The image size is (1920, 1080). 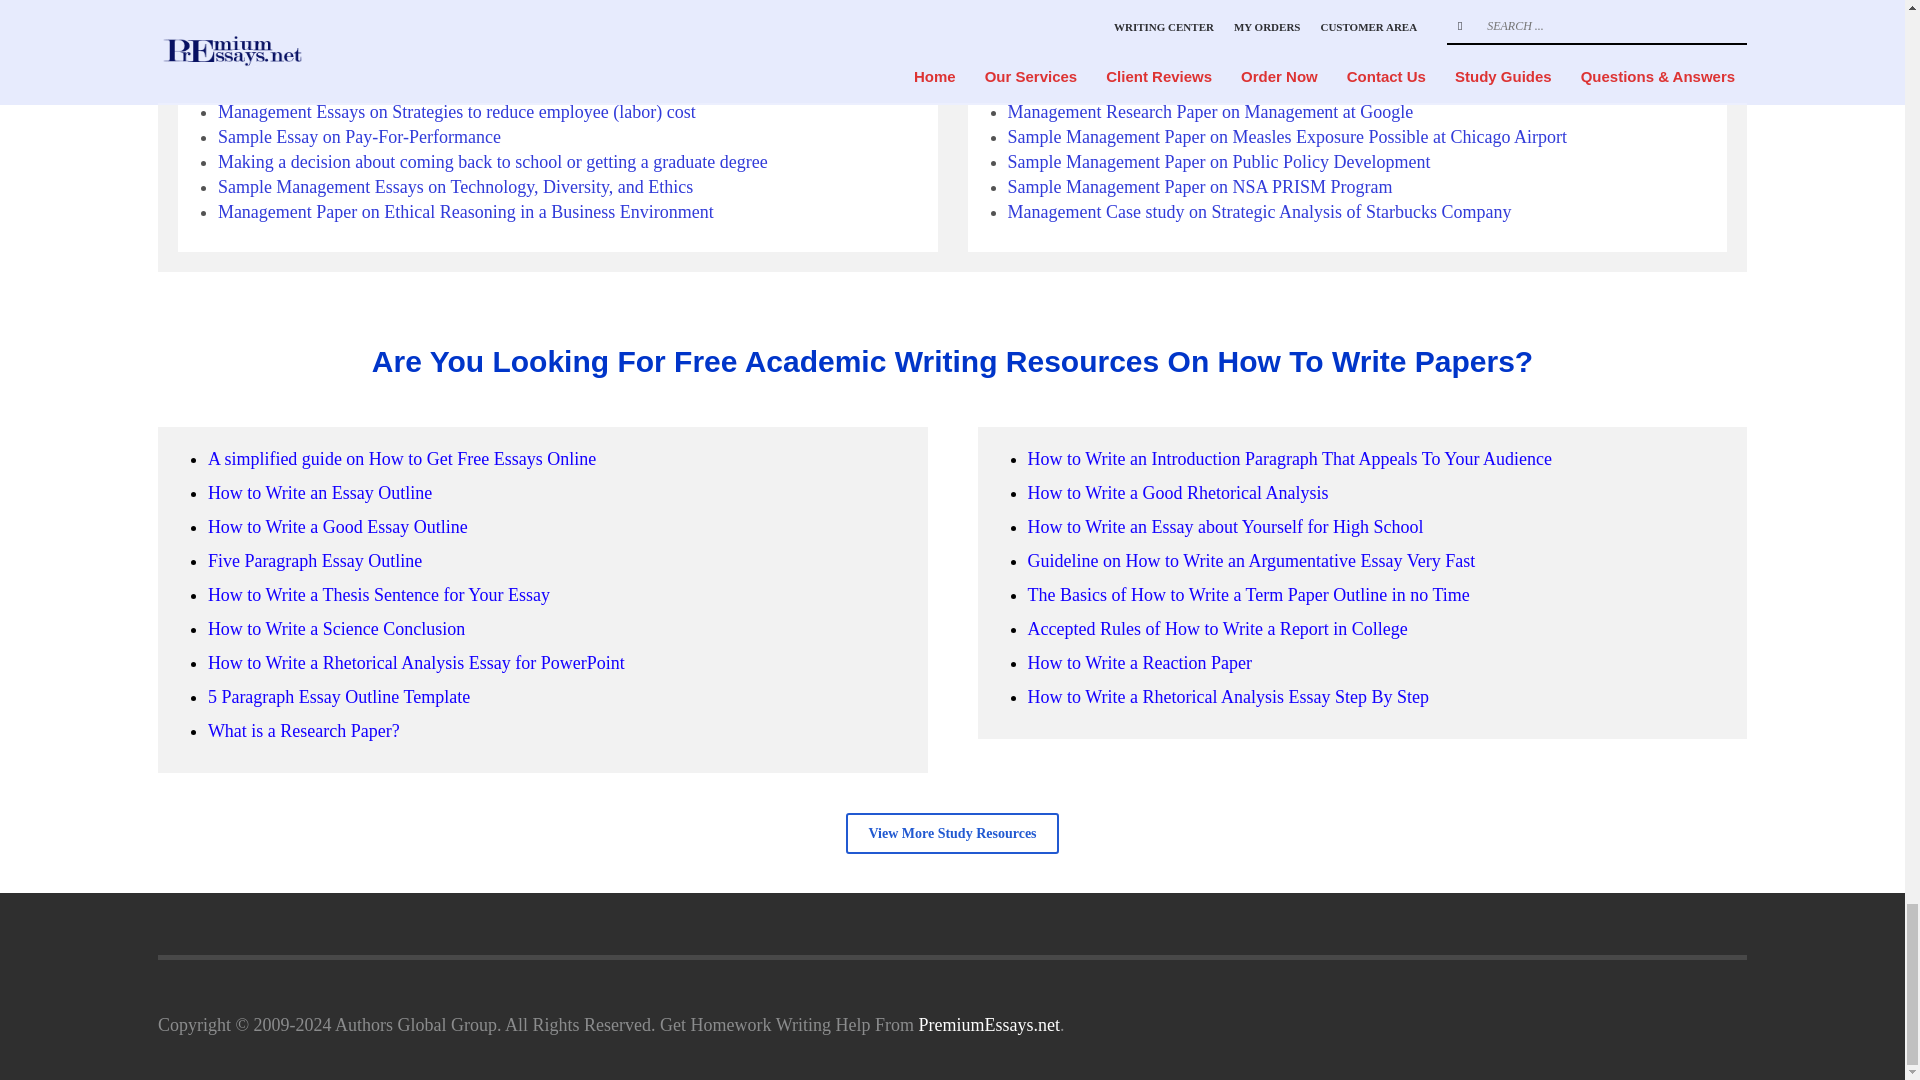 What do you see at coordinates (433, 37) in the screenshot?
I see `Research paper Assignment on Cross-Cultural Management` at bounding box center [433, 37].